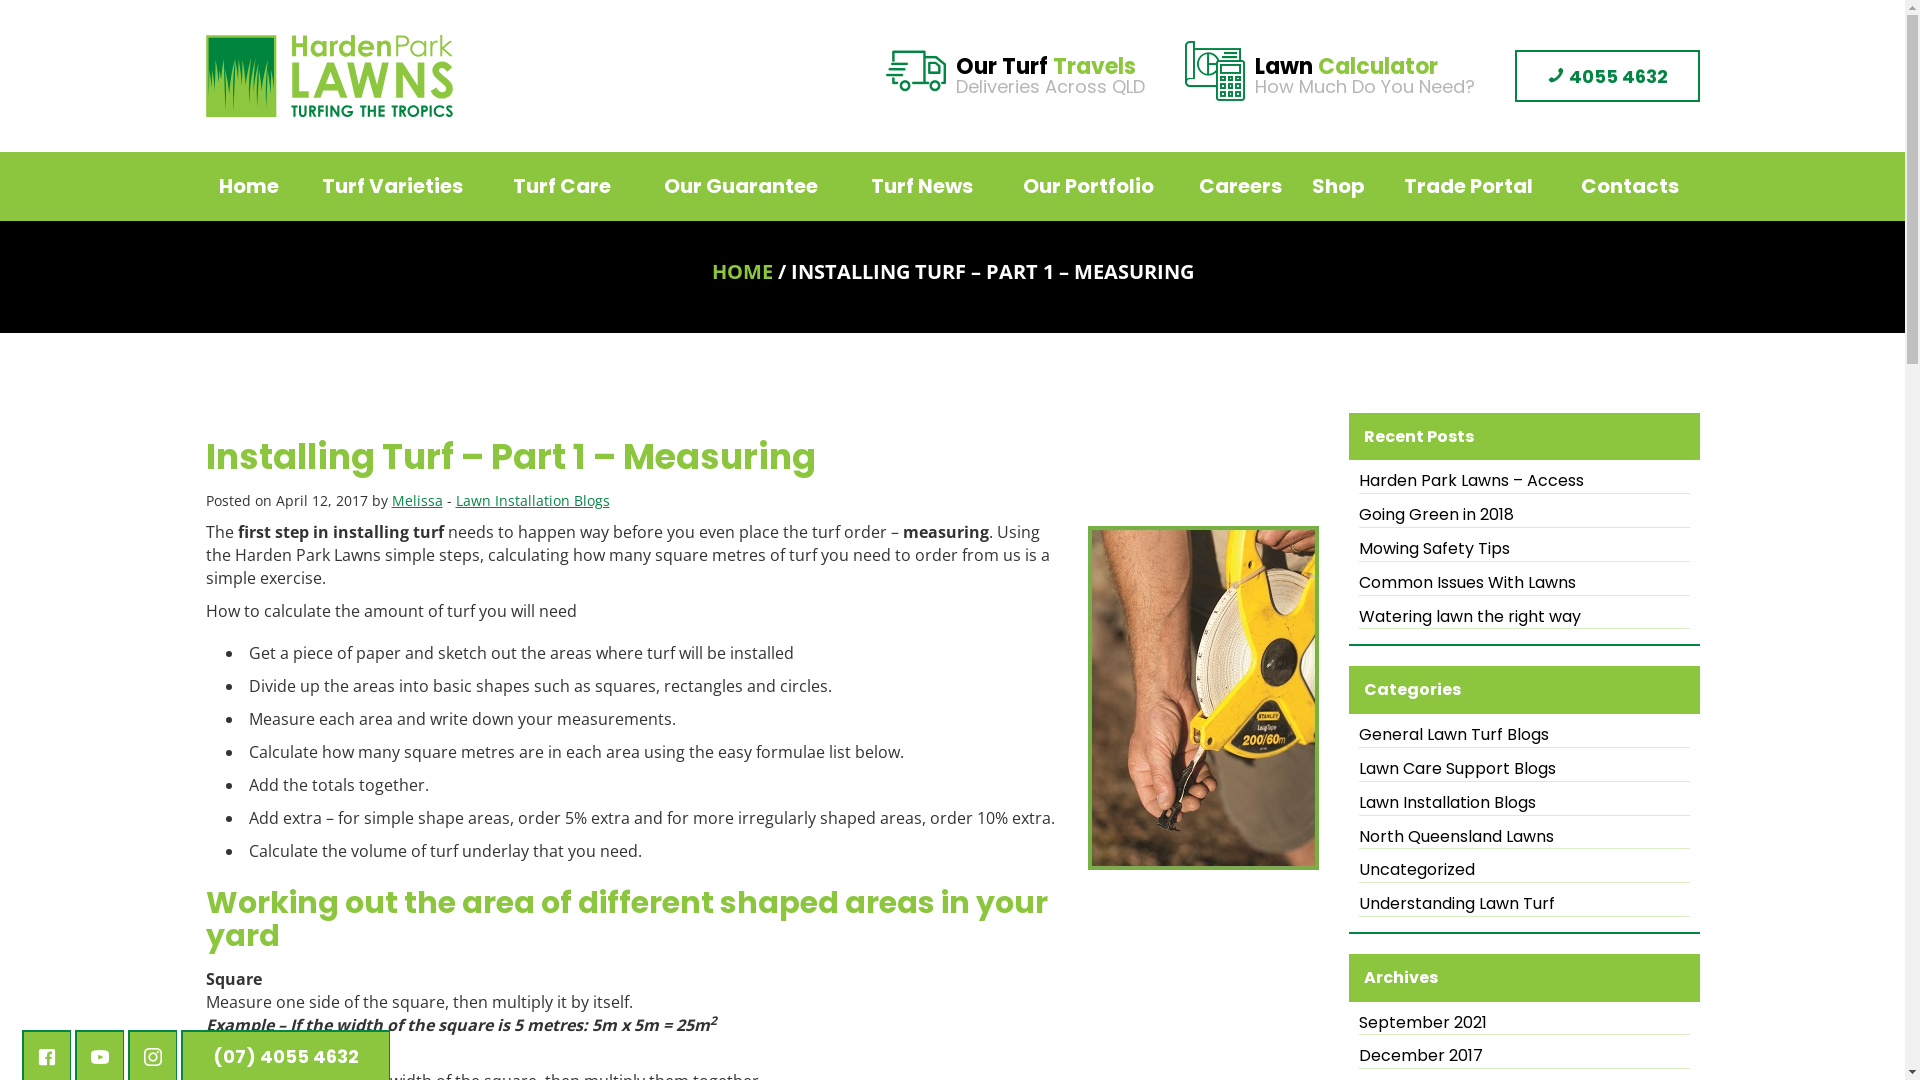  Describe the element at coordinates (1088, 186) in the screenshot. I see `Our Portfolio` at that location.